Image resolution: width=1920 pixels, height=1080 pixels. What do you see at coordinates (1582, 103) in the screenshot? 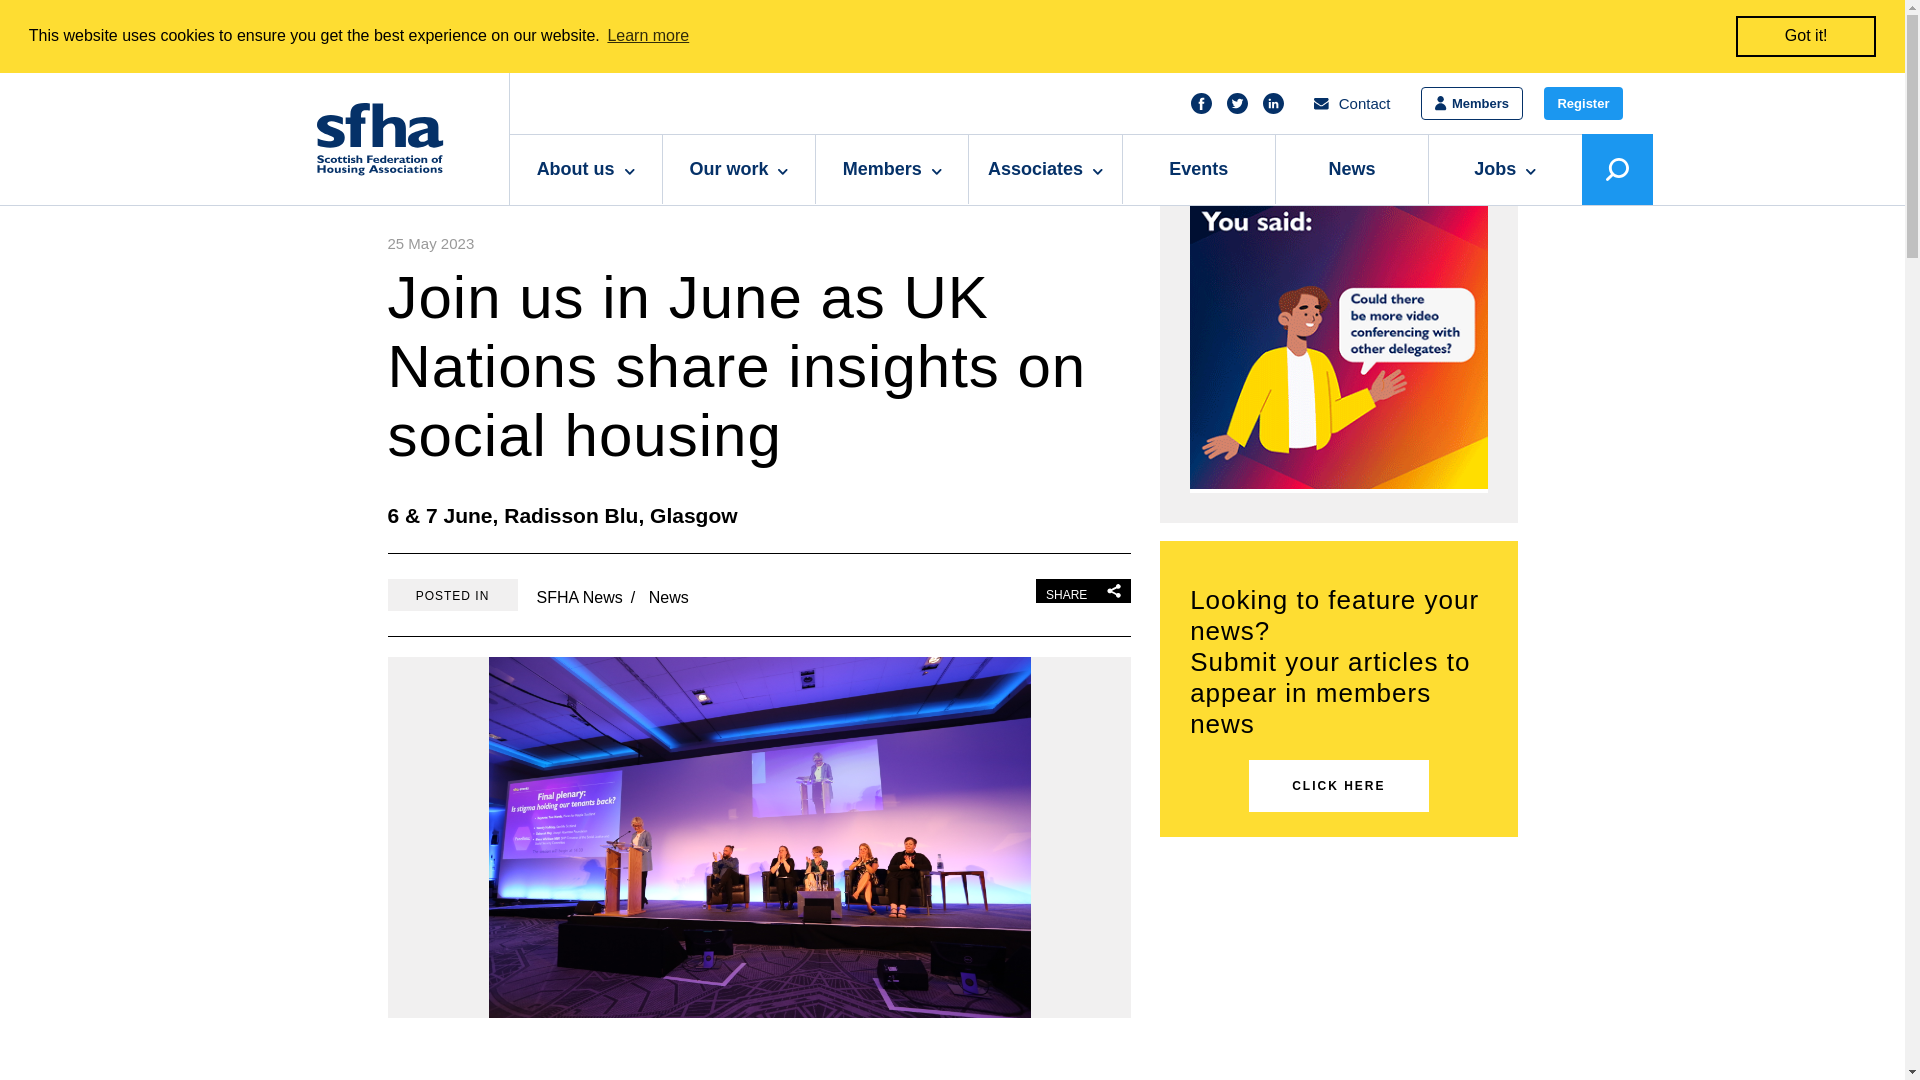
I see `Register` at bounding box center [1582, 103].